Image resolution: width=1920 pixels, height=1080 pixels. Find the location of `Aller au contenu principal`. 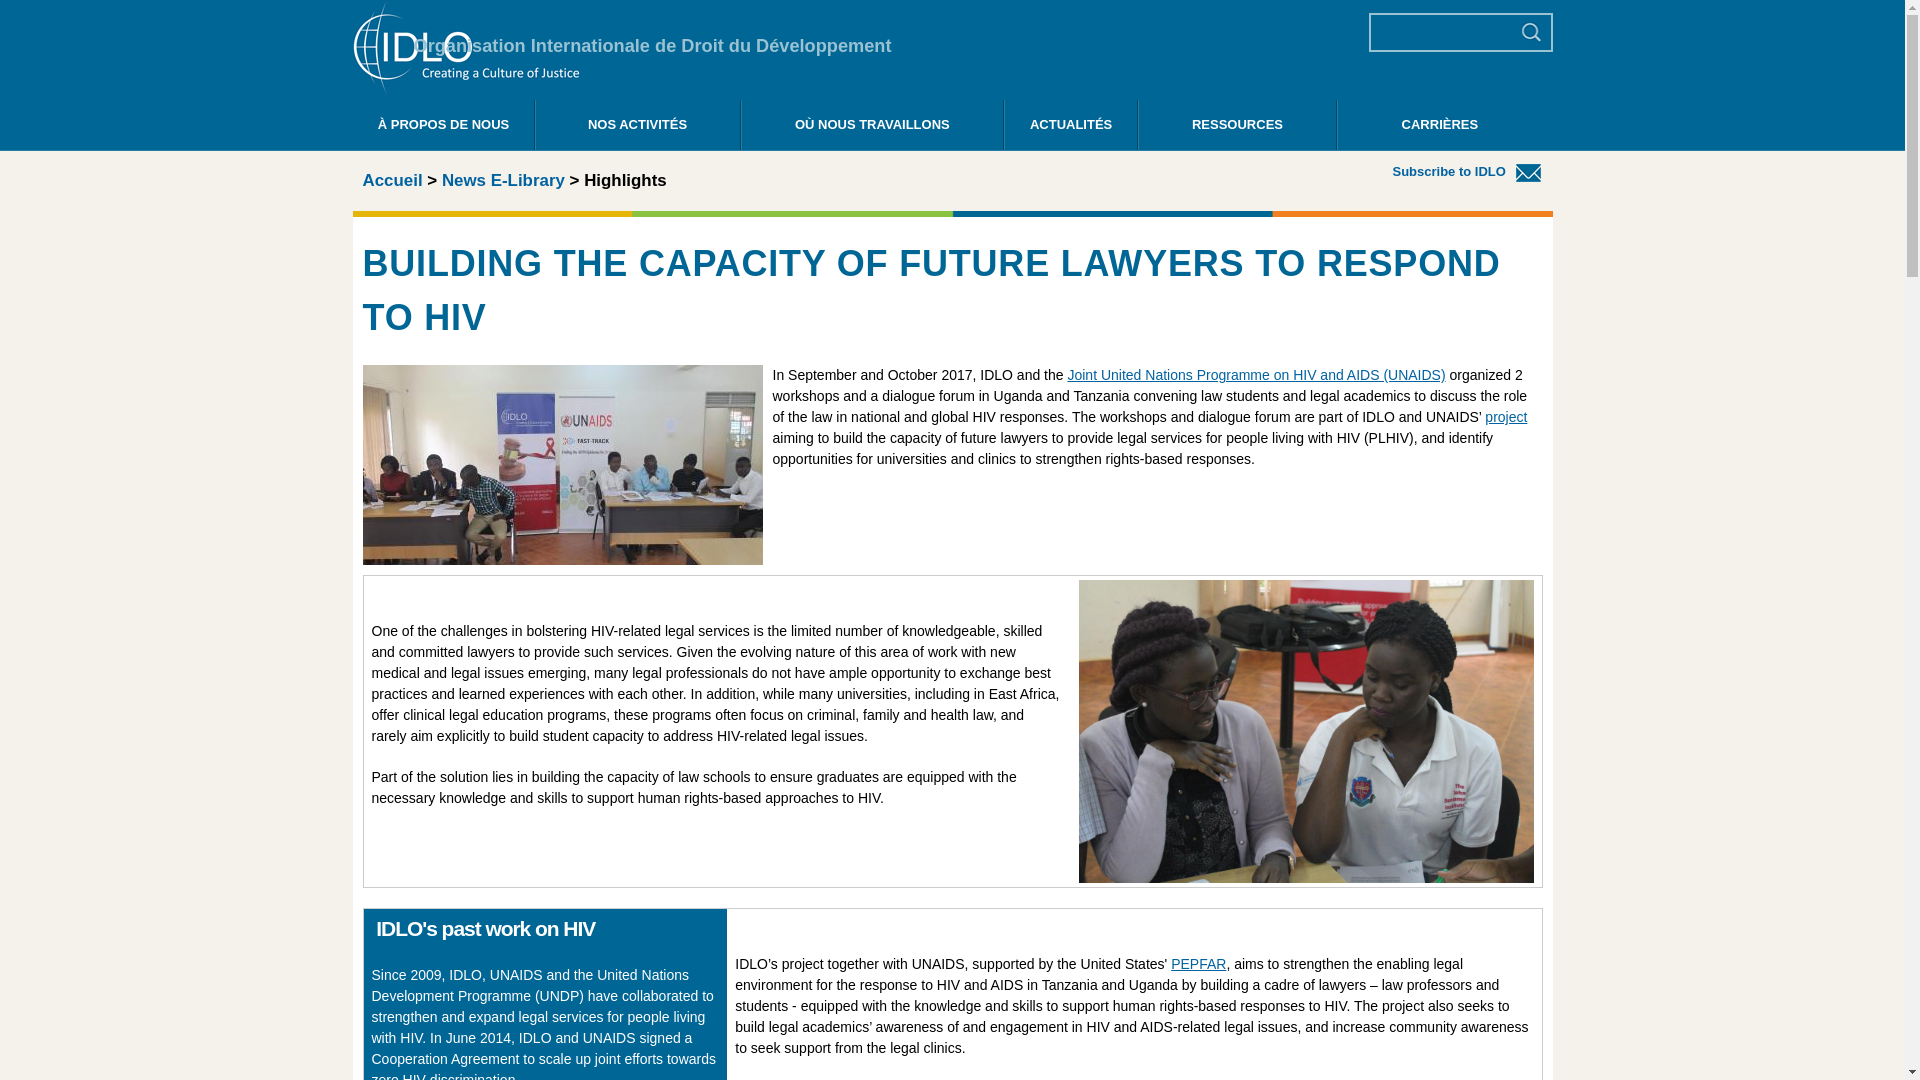

Aller au contenu principal is located at coordinates (918, 2).